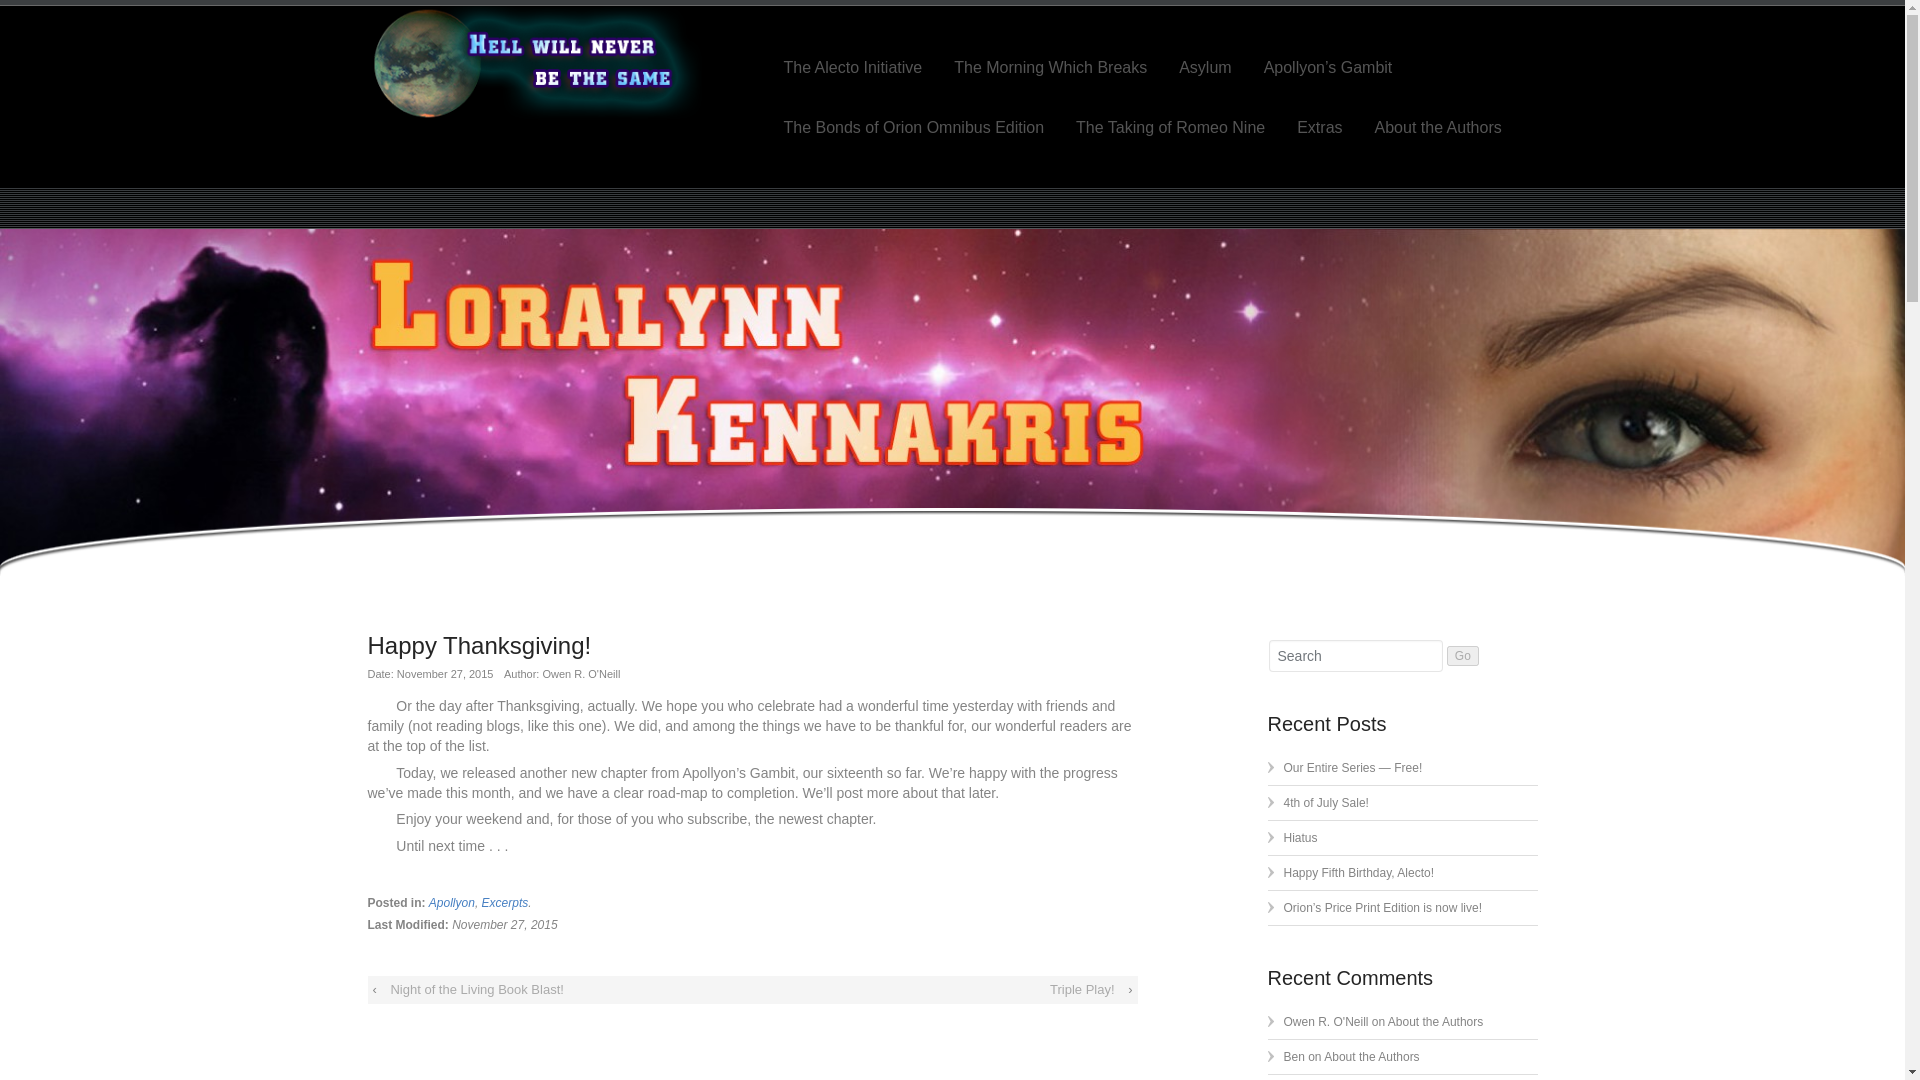 Image resolution: width=1920 pixels, height=1080 pixels. I want to click on Triple Play!, so click(1082, 990).